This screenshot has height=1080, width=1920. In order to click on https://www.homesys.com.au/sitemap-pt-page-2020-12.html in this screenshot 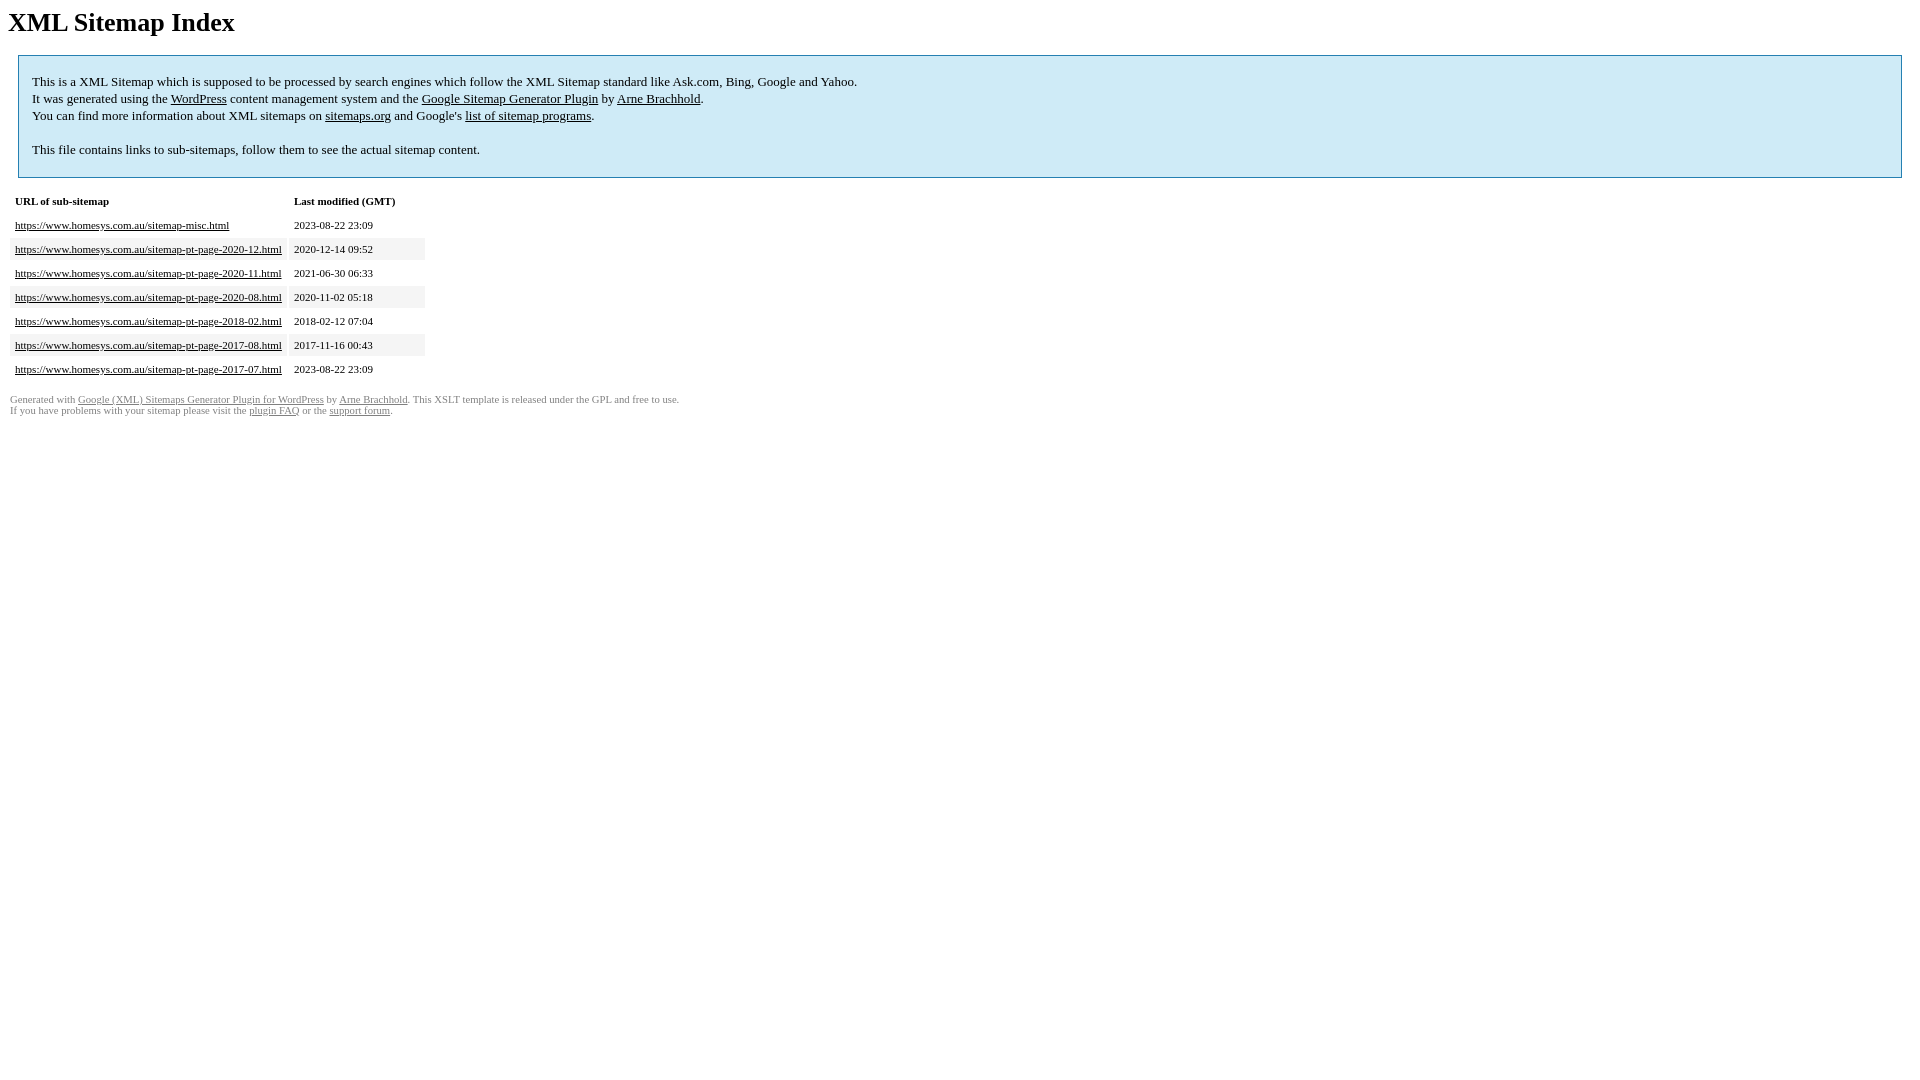, I will do `click(148, 249)`.